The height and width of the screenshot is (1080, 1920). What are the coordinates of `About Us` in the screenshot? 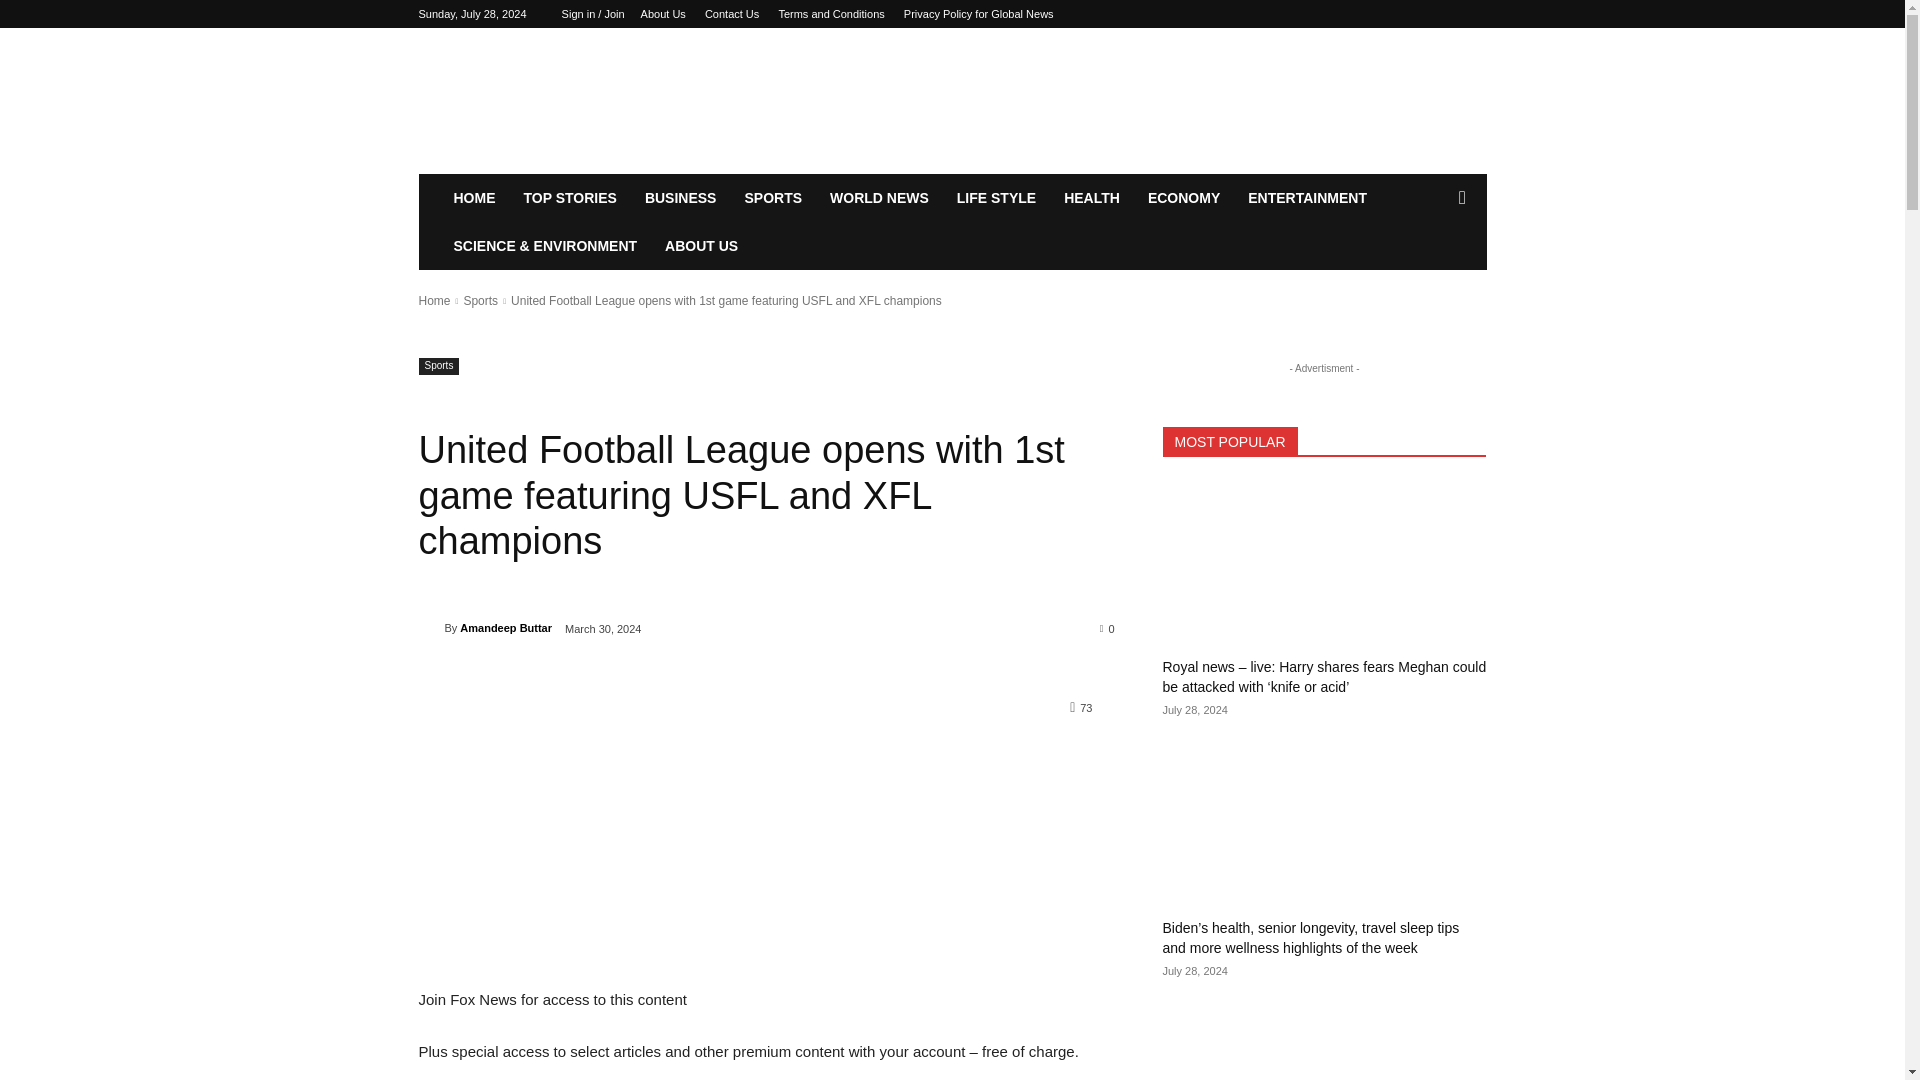 It's located at (663, 14).